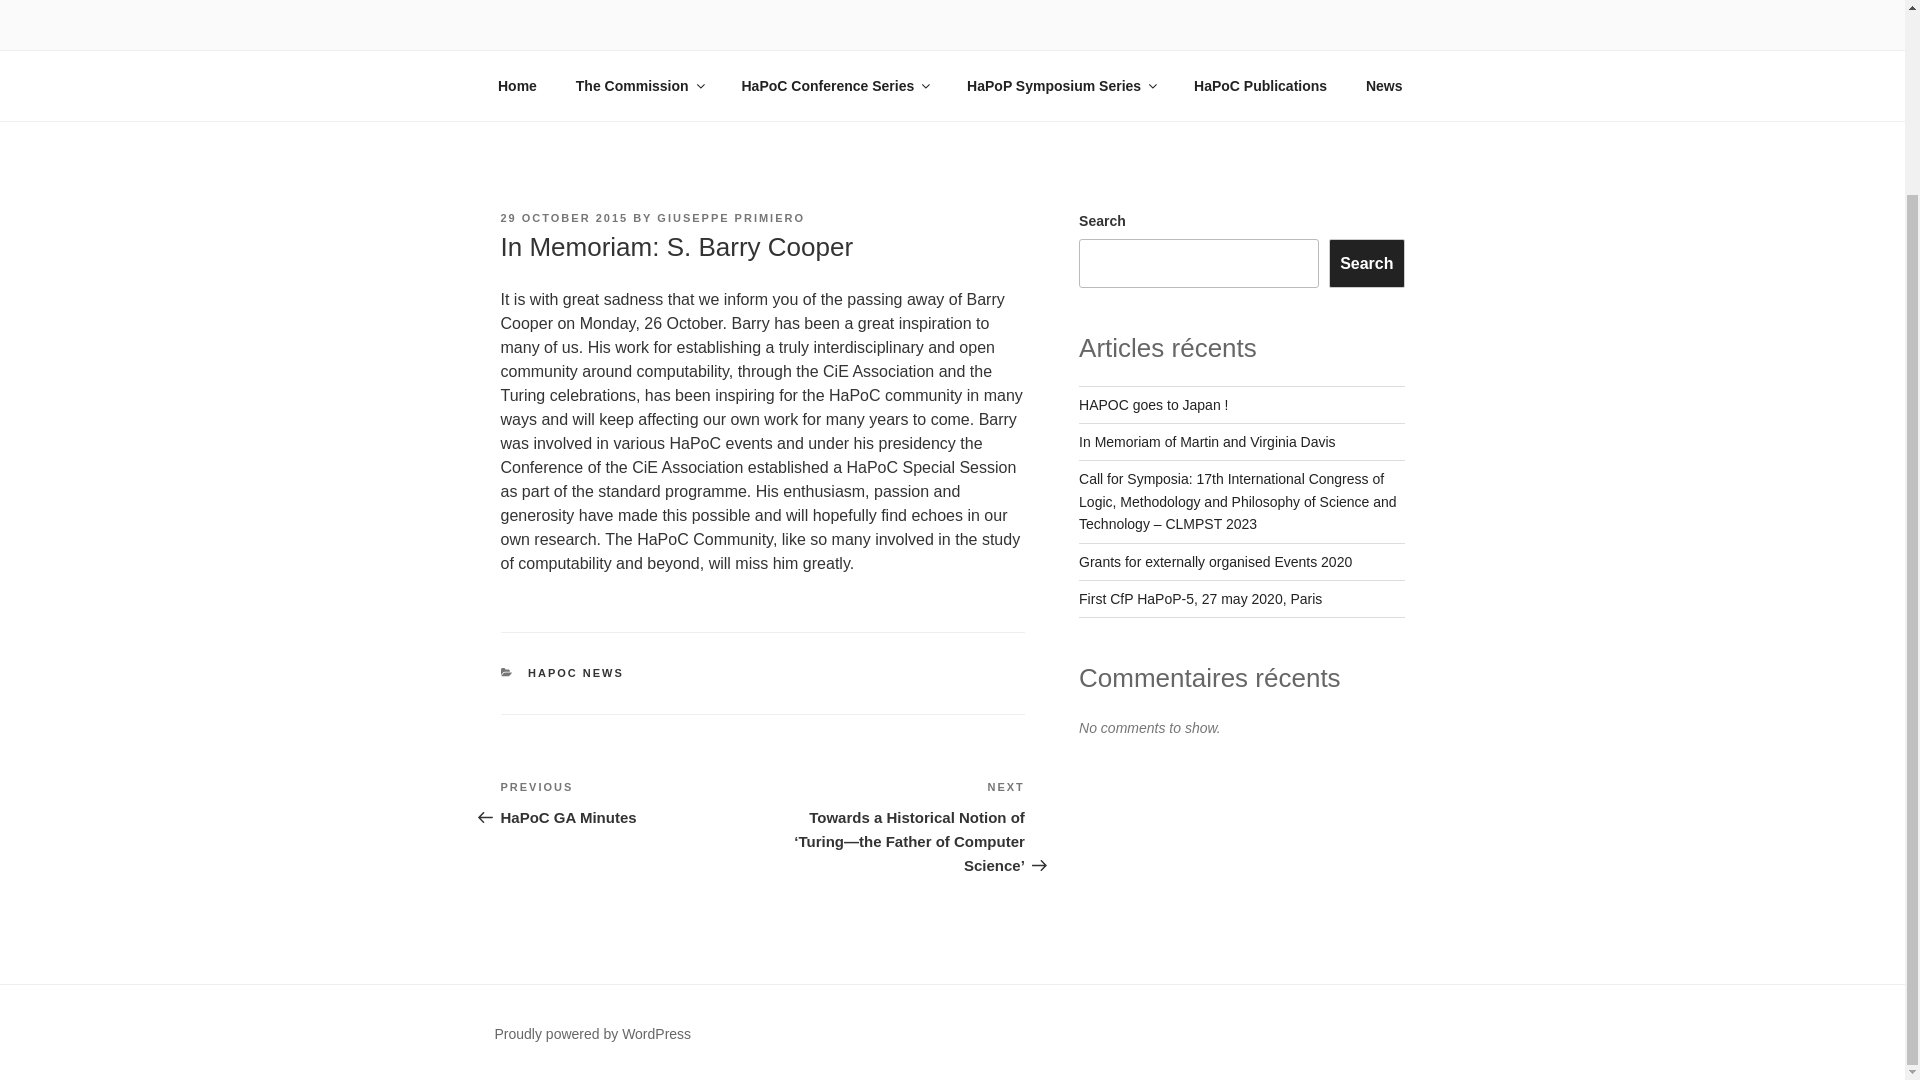  Describe the element at coordinates (834, 85) in the screenshot. I see `HaPoC Conference Series` at that location.